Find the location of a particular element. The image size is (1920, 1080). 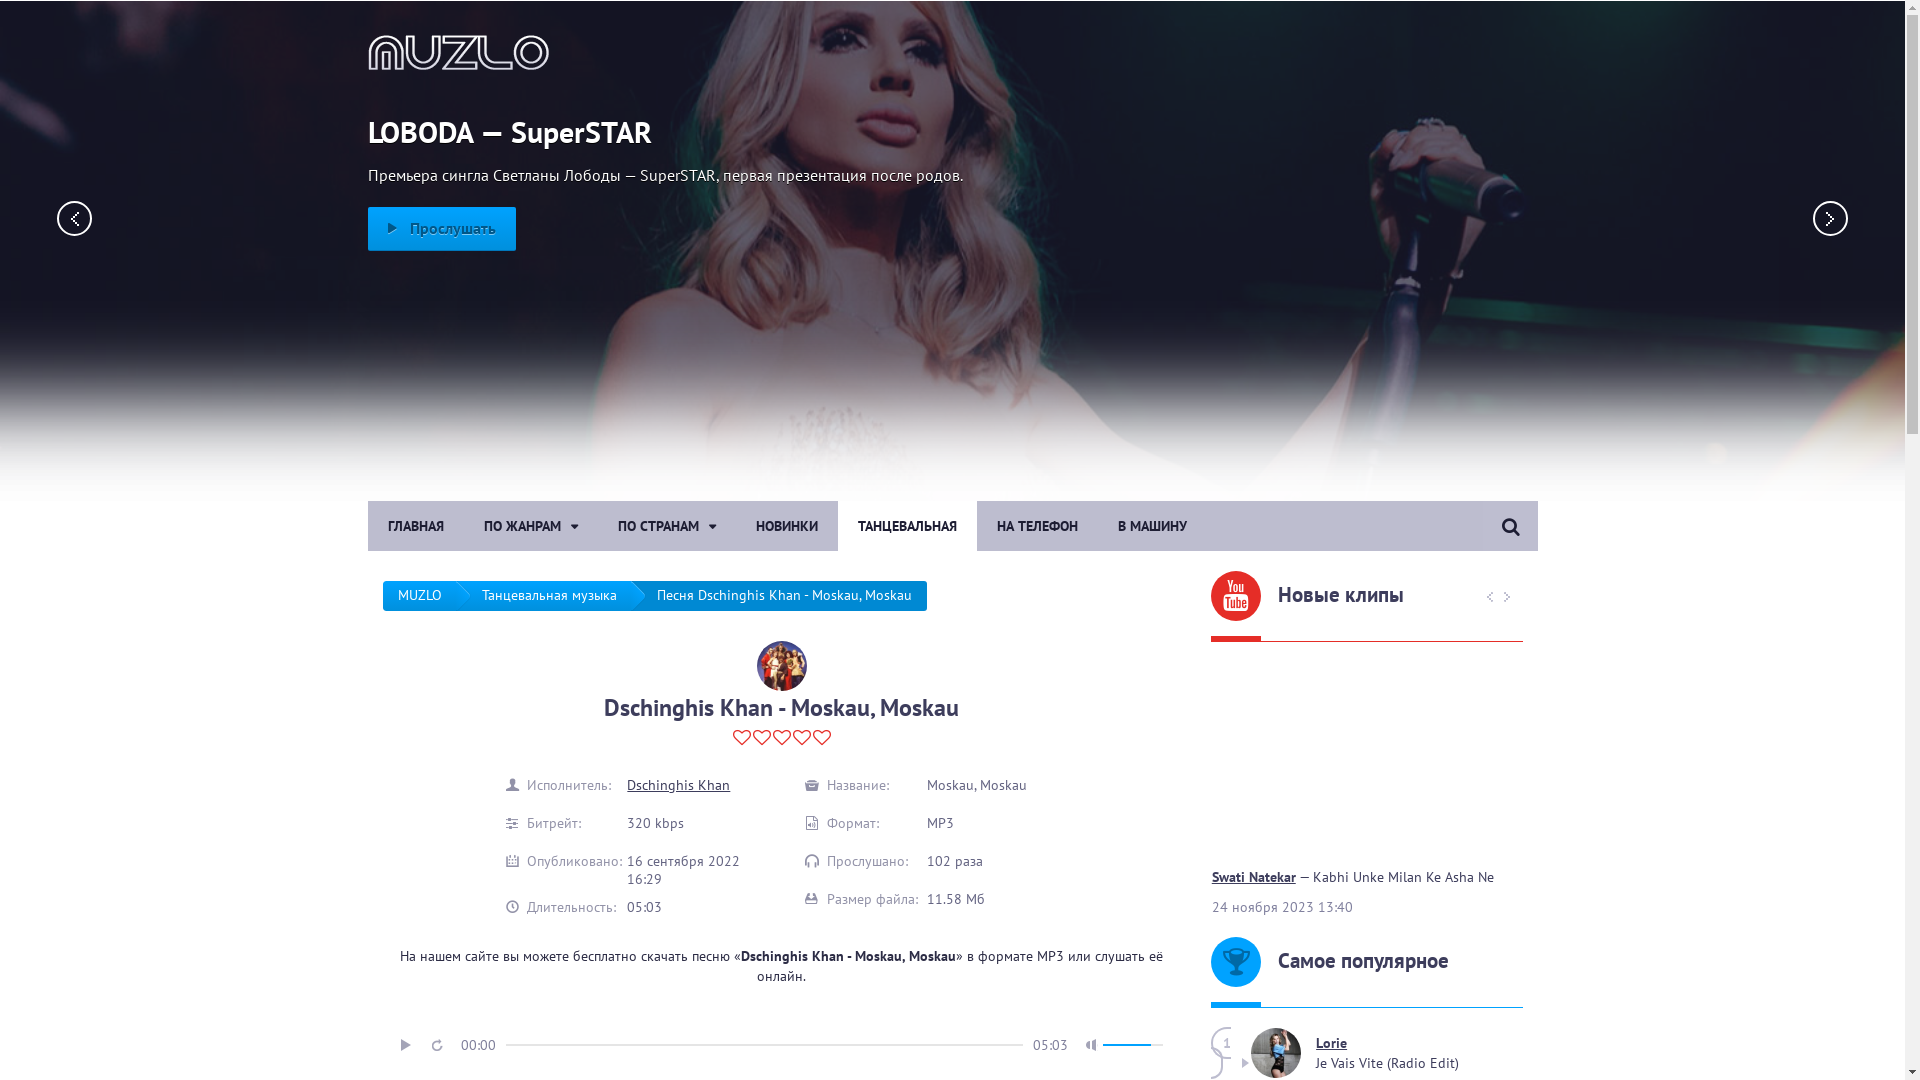

Lorie
Je Vais Vite (Radio Edit) is located at coordinates (1379, 1053).